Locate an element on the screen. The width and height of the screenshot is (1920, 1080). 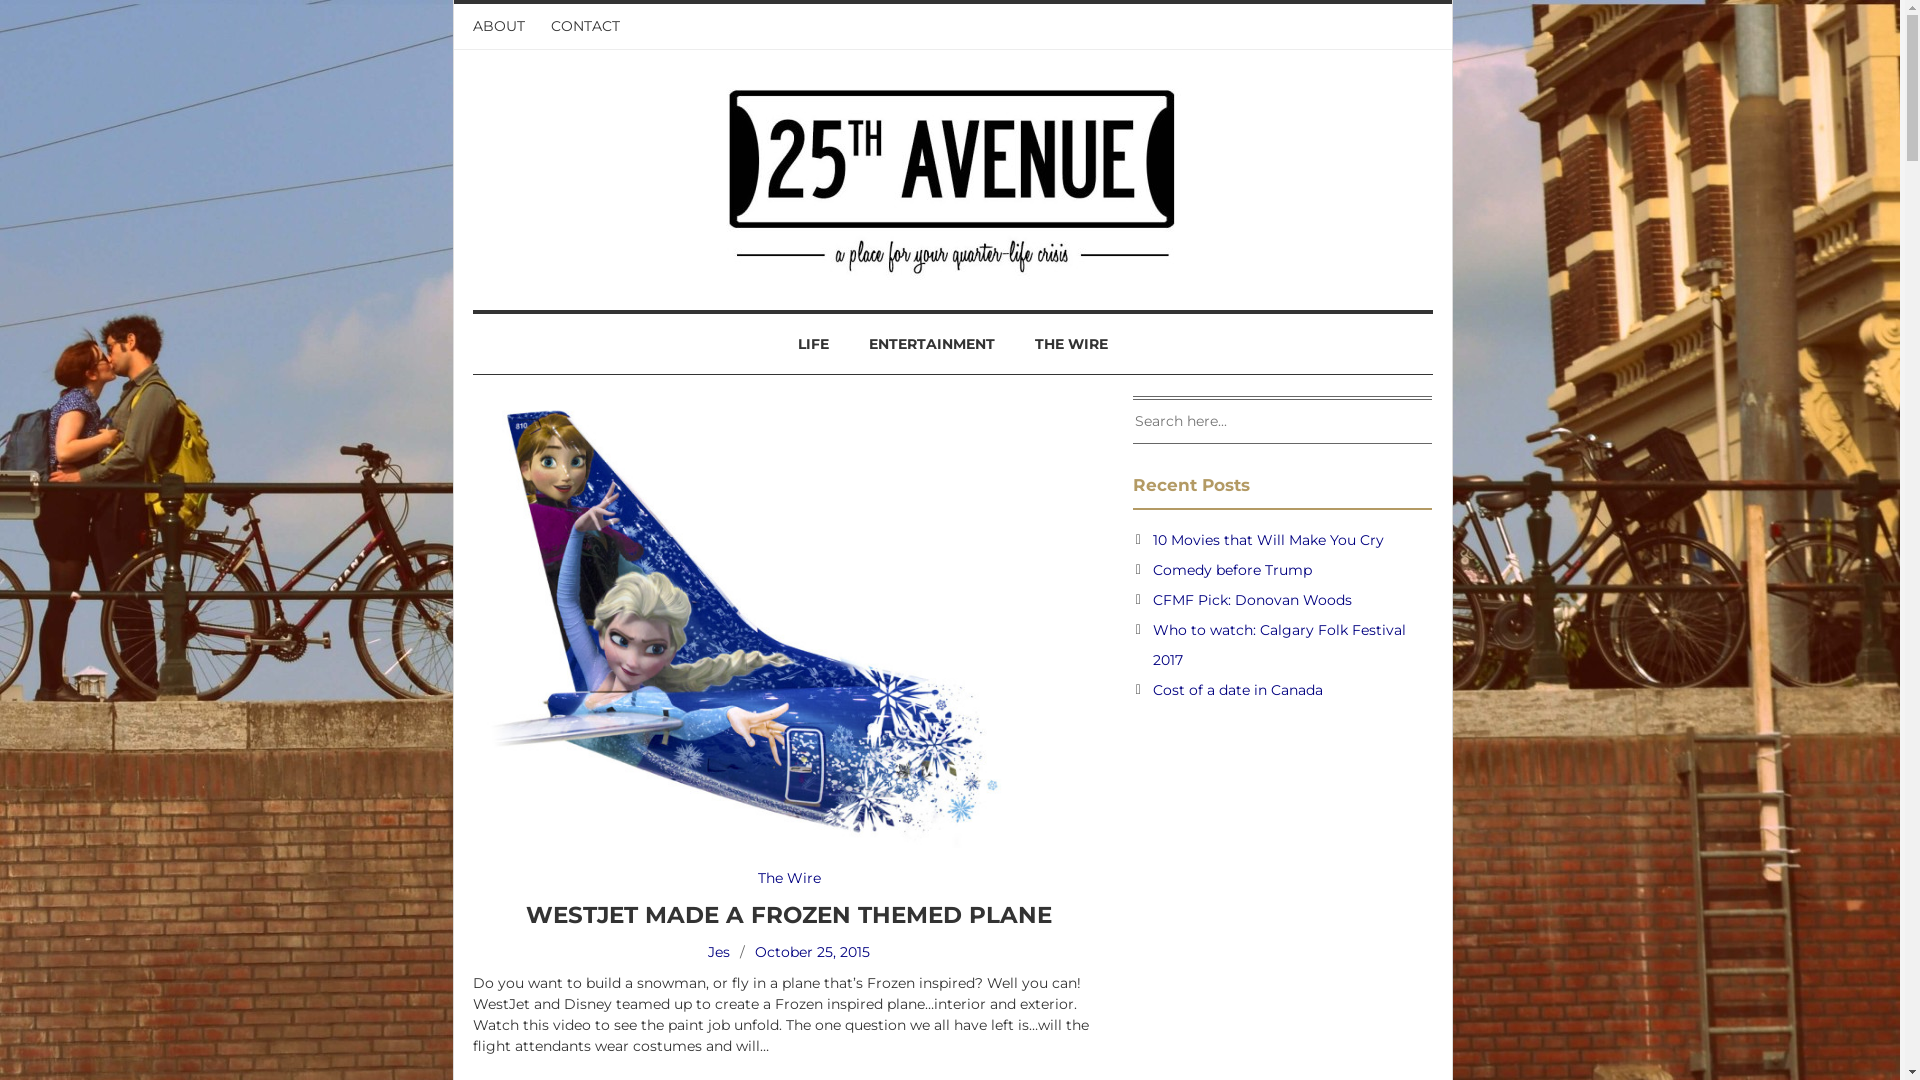
ENTERTAINMENT is located at coordinates (930, 344).